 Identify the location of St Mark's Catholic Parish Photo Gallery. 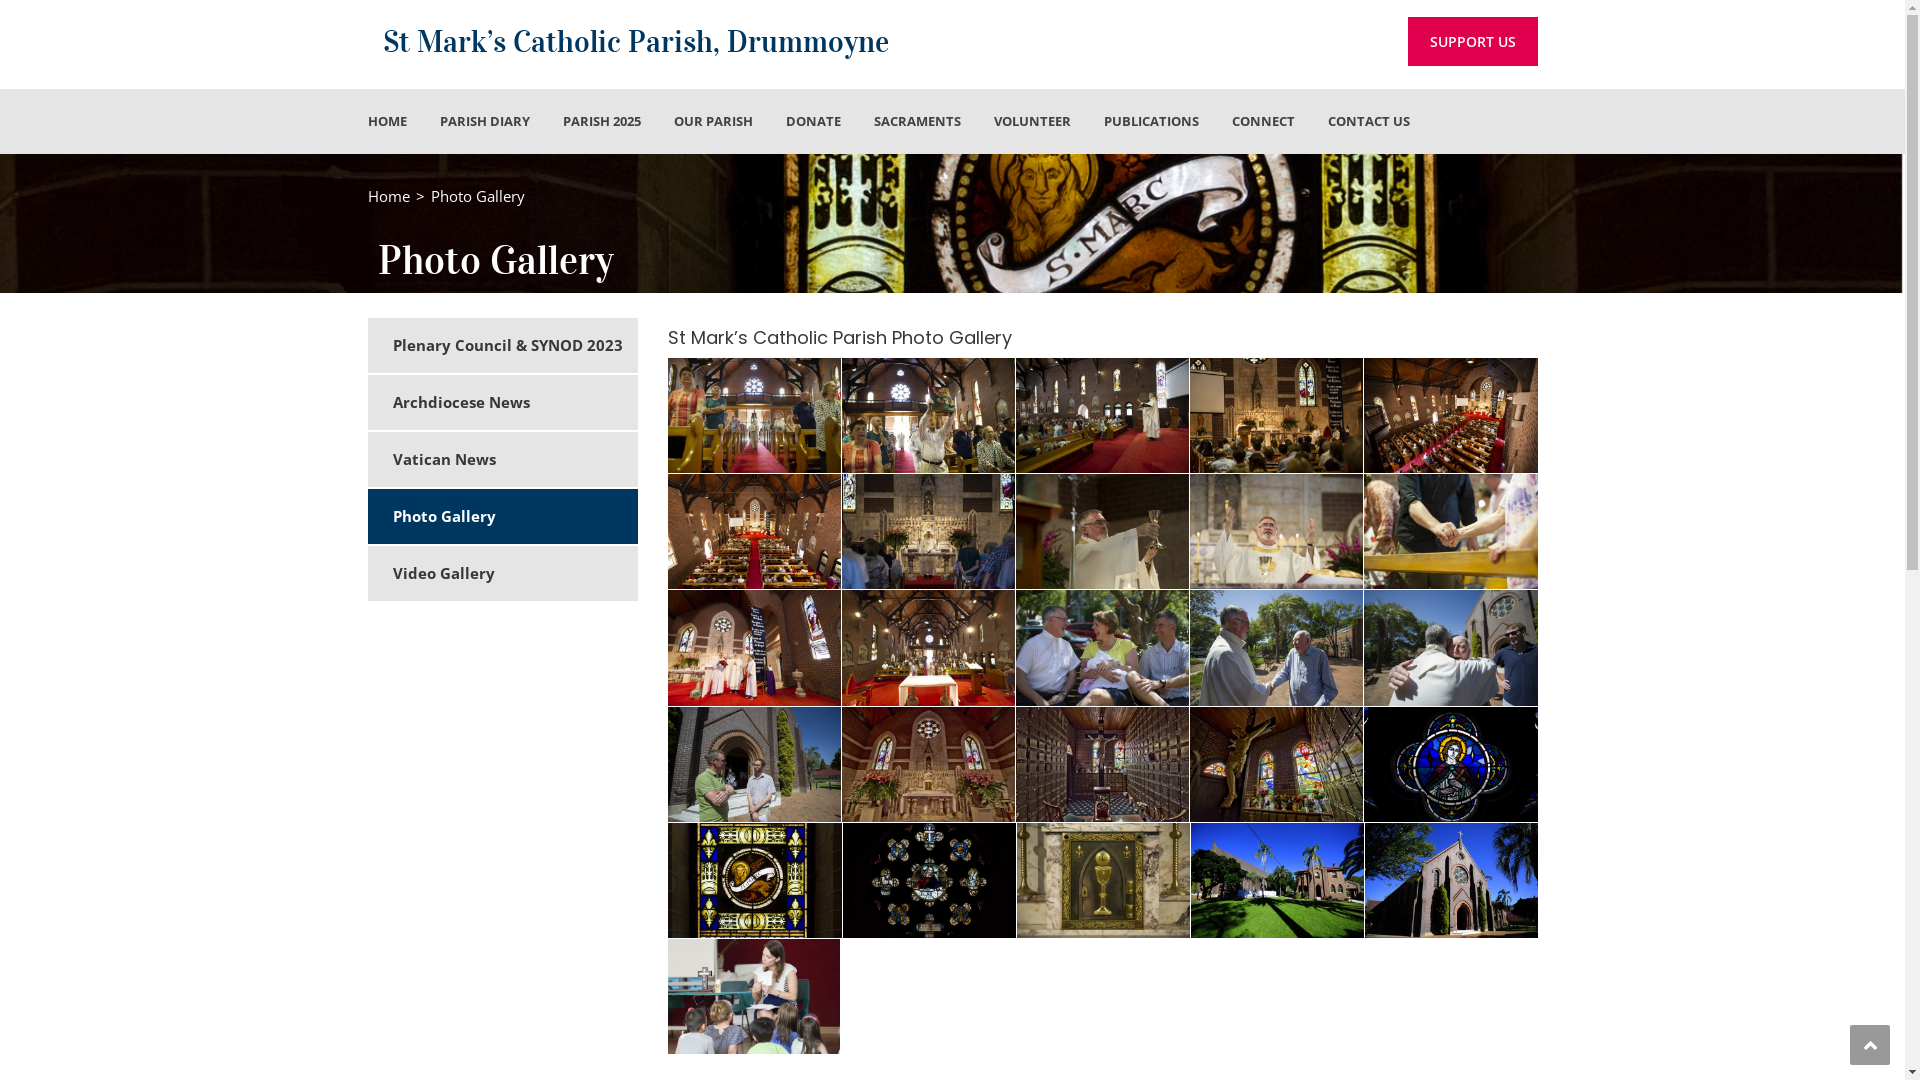
(928, 415).